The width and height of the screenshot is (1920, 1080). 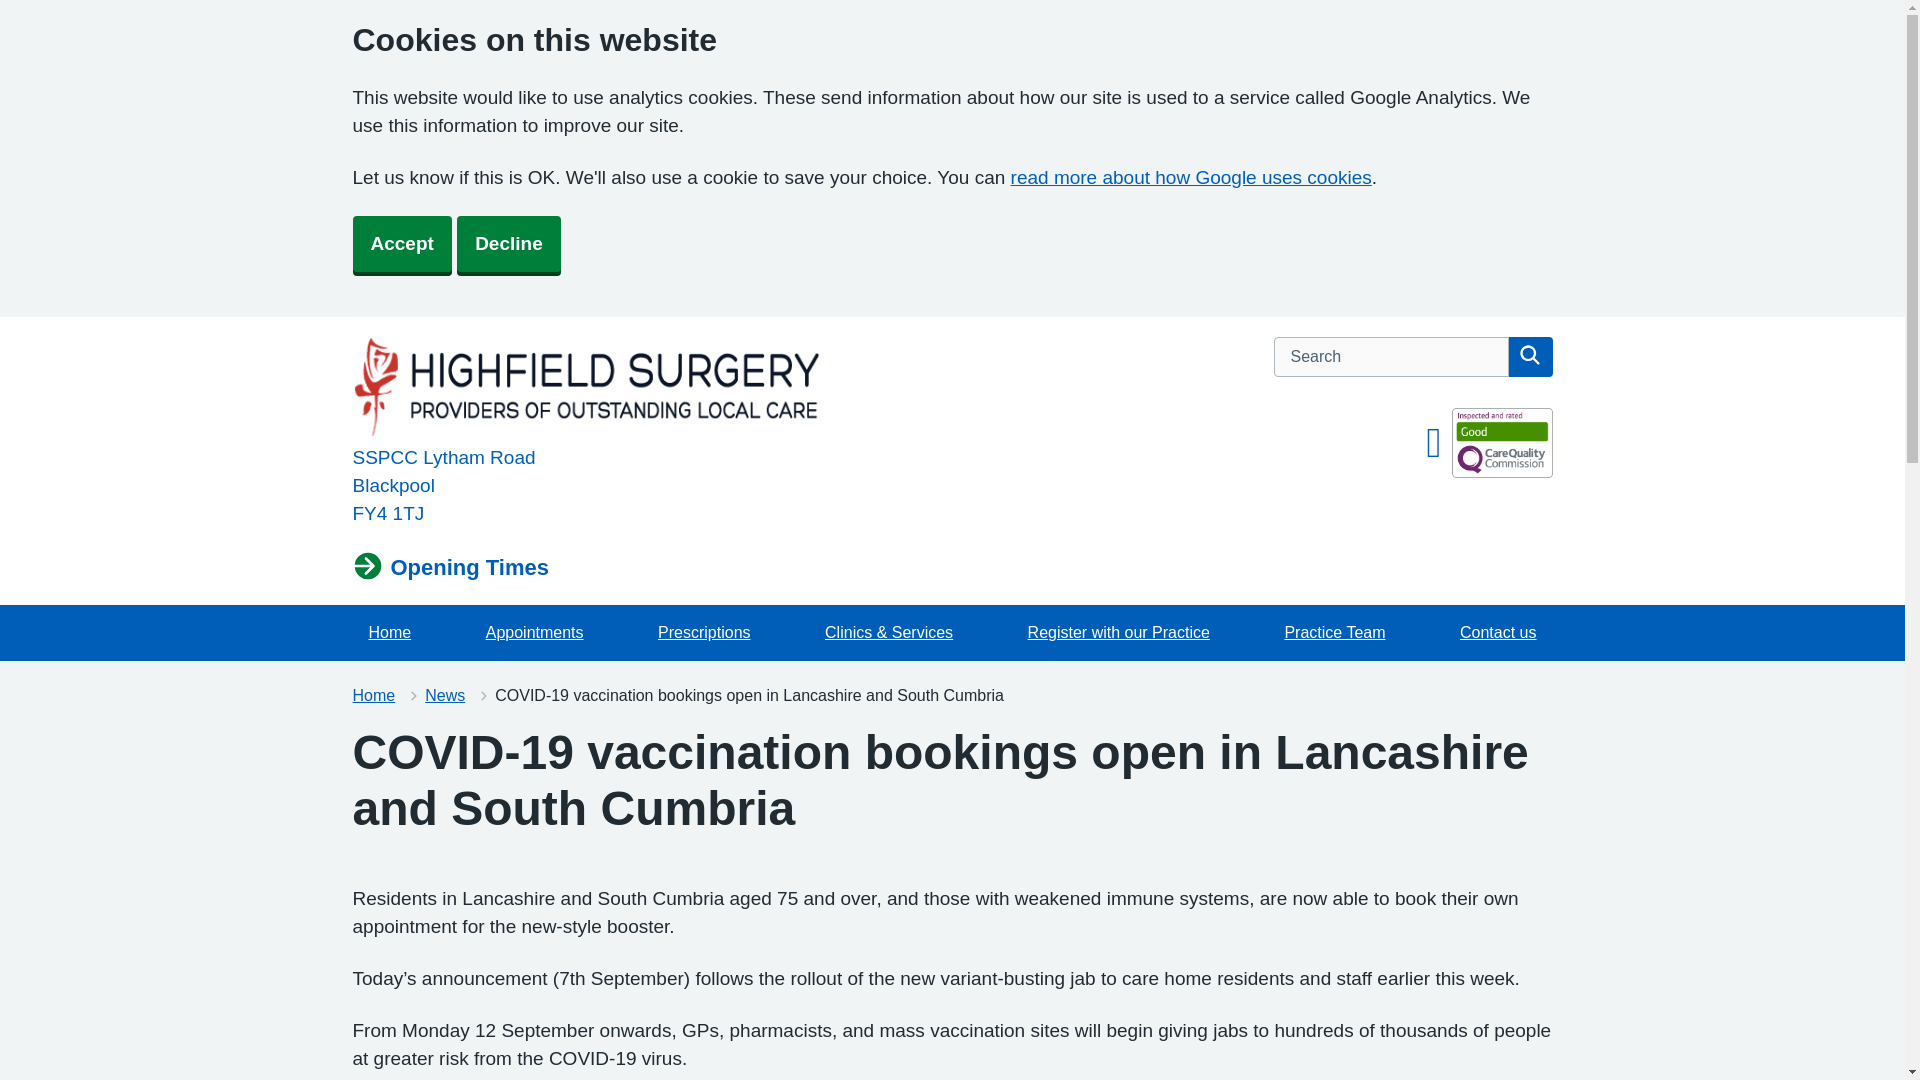 What do you see at coordinates (1497, 632) in the screenshot?
I see `Contact us` at bounding box center [1497, 632].